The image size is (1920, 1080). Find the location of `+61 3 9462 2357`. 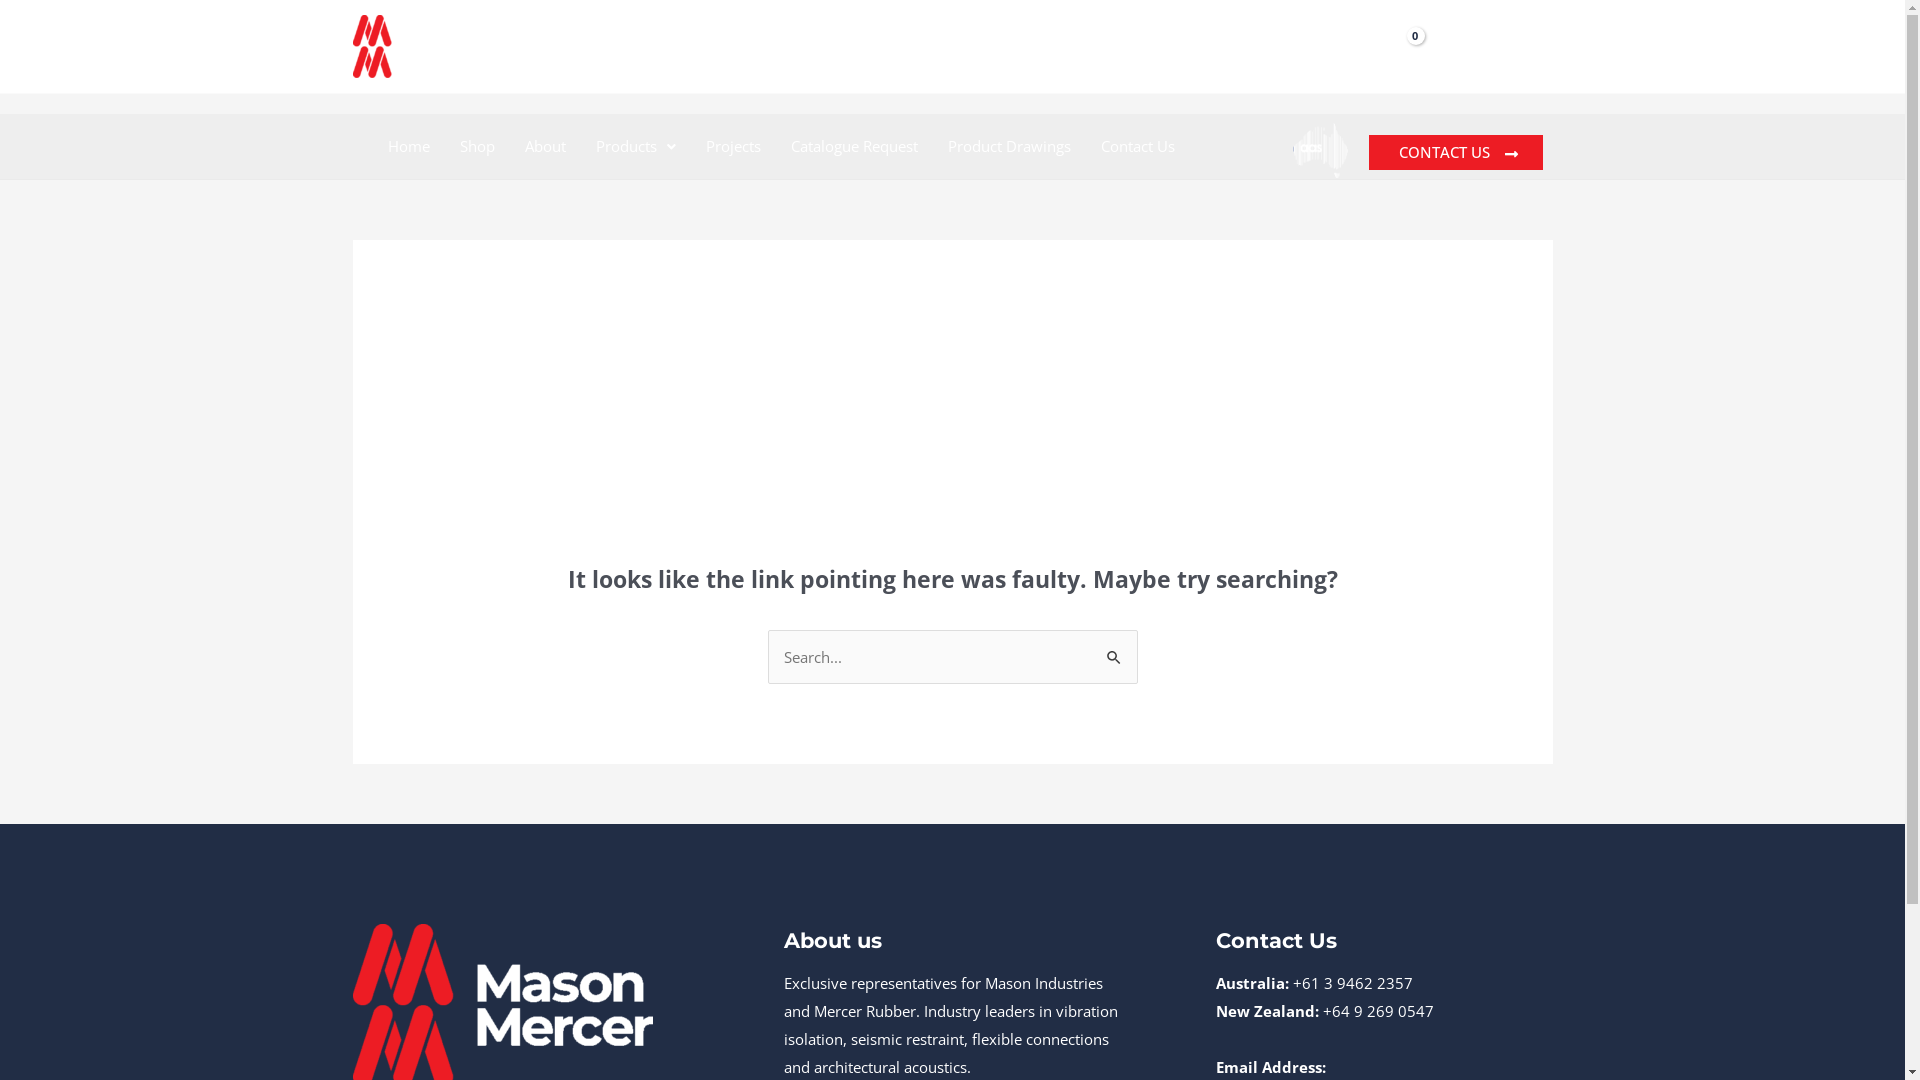

+61 3 9462 2357 is located at coordinates (1353, 983).